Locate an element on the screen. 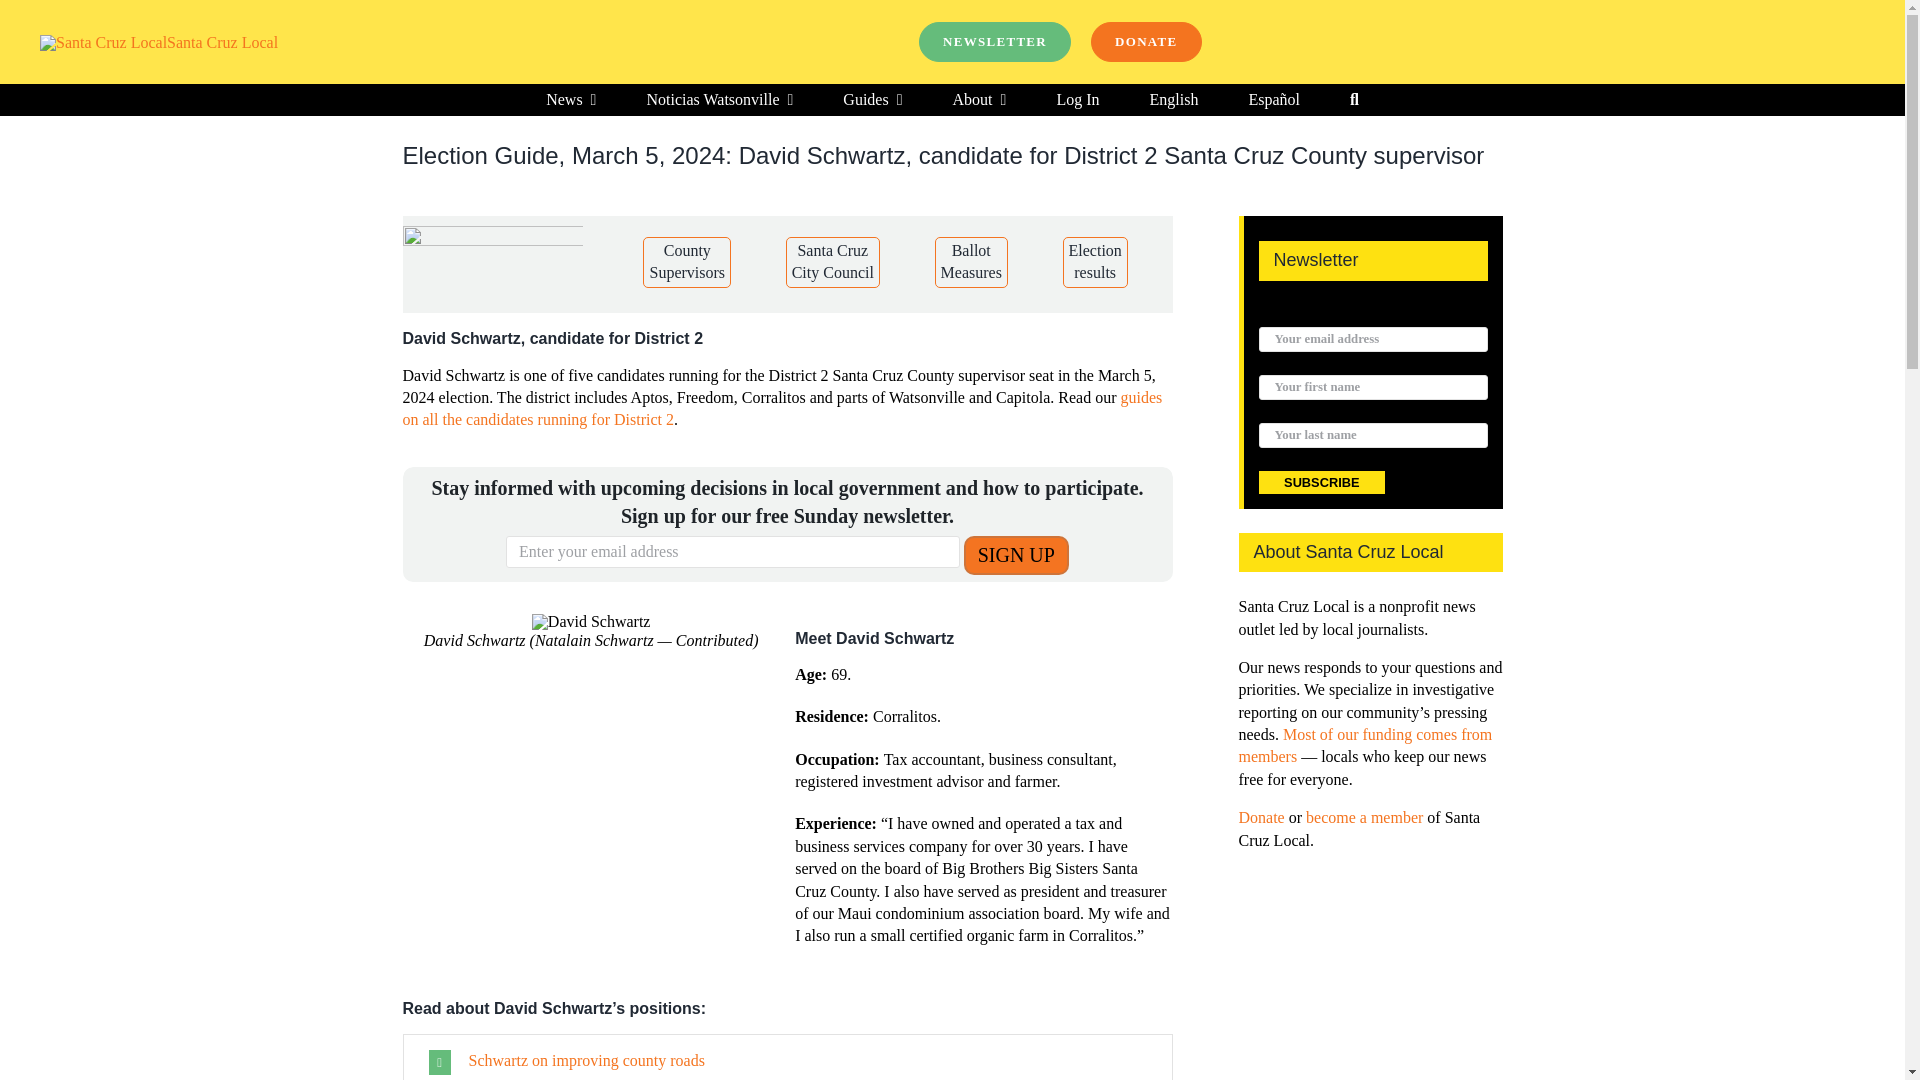 This screenshot has height=1080, width=1920. DONATE is located at coordinates (1146, 41).